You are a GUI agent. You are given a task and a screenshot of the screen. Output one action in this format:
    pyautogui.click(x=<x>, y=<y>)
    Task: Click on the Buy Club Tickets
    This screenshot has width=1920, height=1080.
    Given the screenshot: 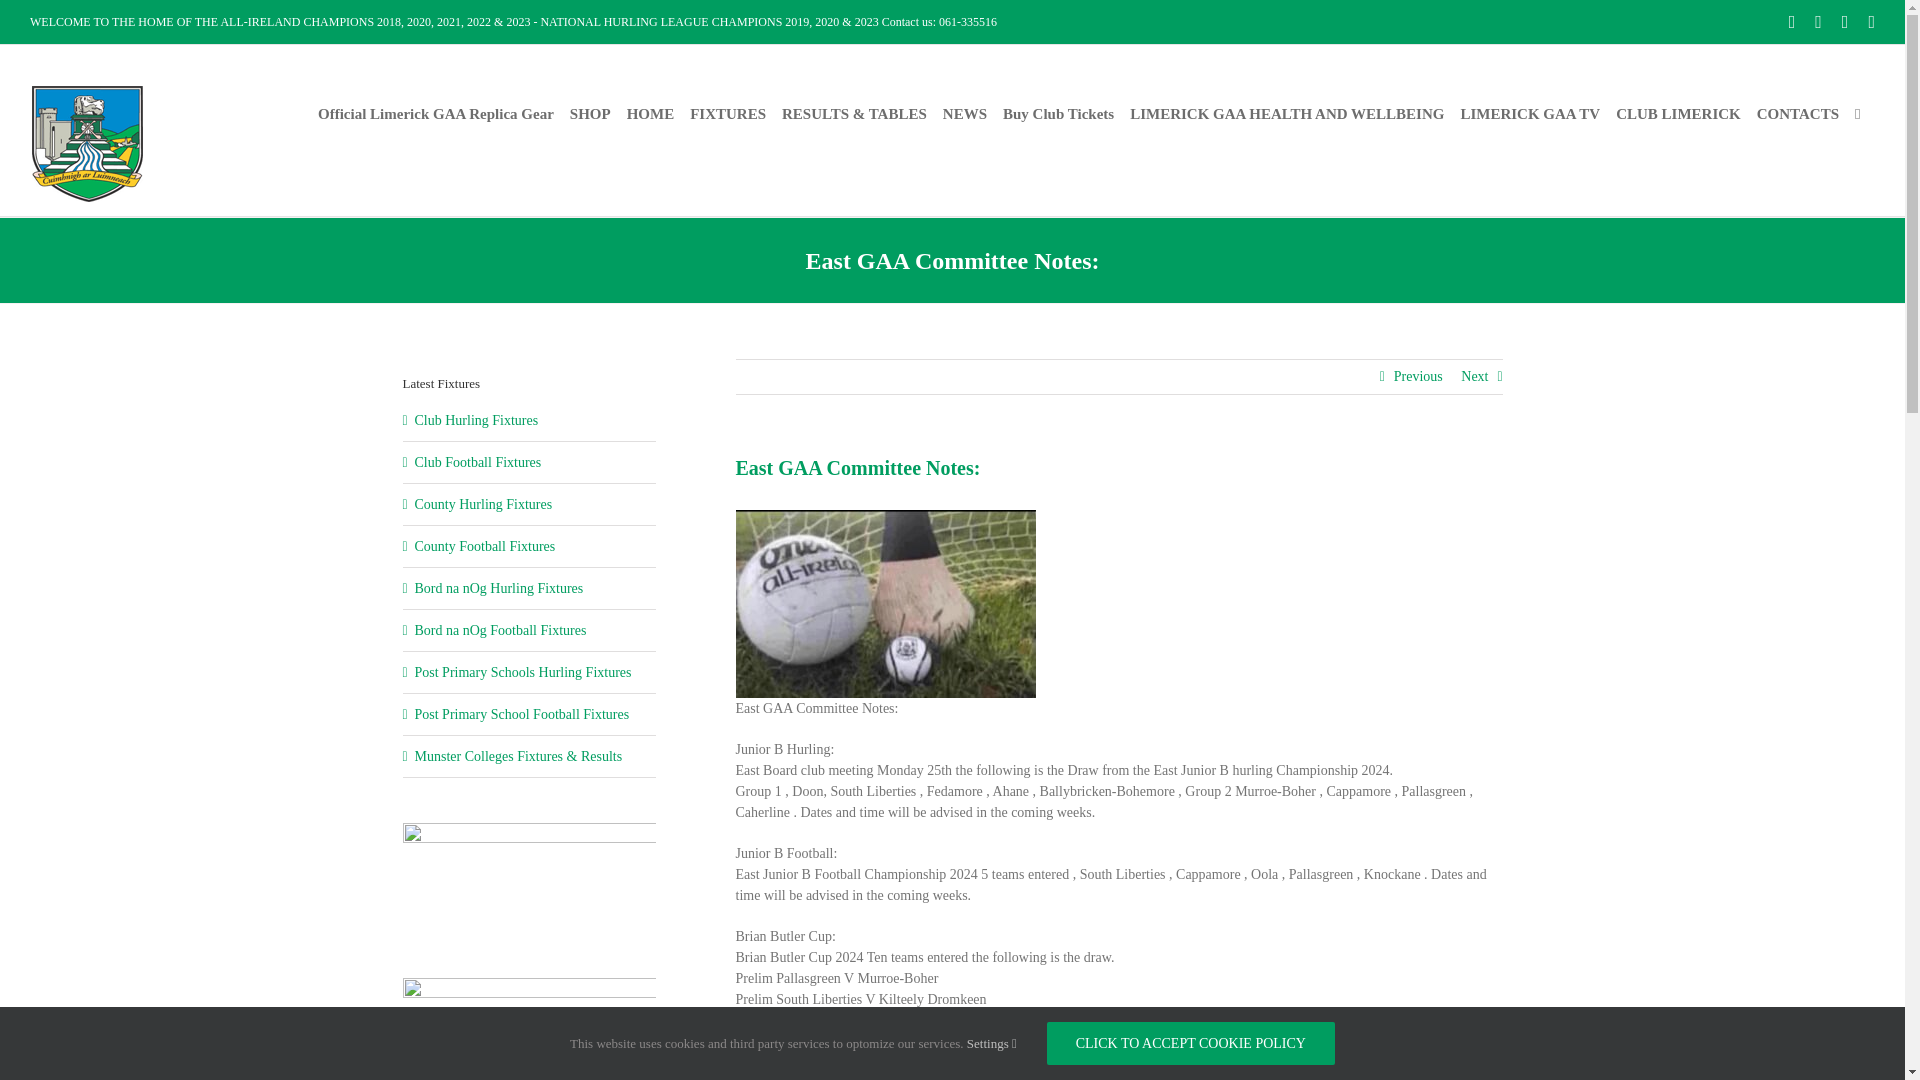 What is the action you would take?
    pyautogui.click(x=1058, y=114)
    